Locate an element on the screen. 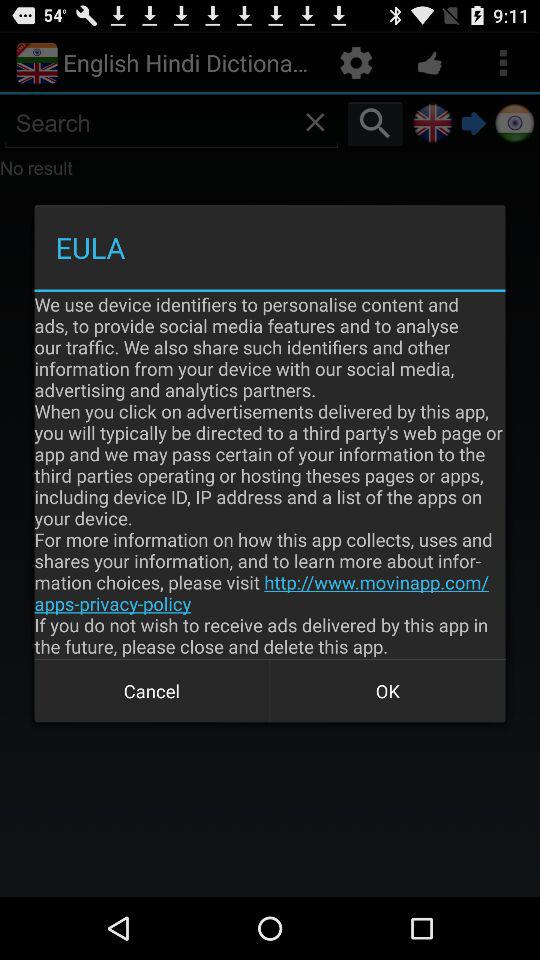  jump to ok icon is located at coordinates (388, 690).